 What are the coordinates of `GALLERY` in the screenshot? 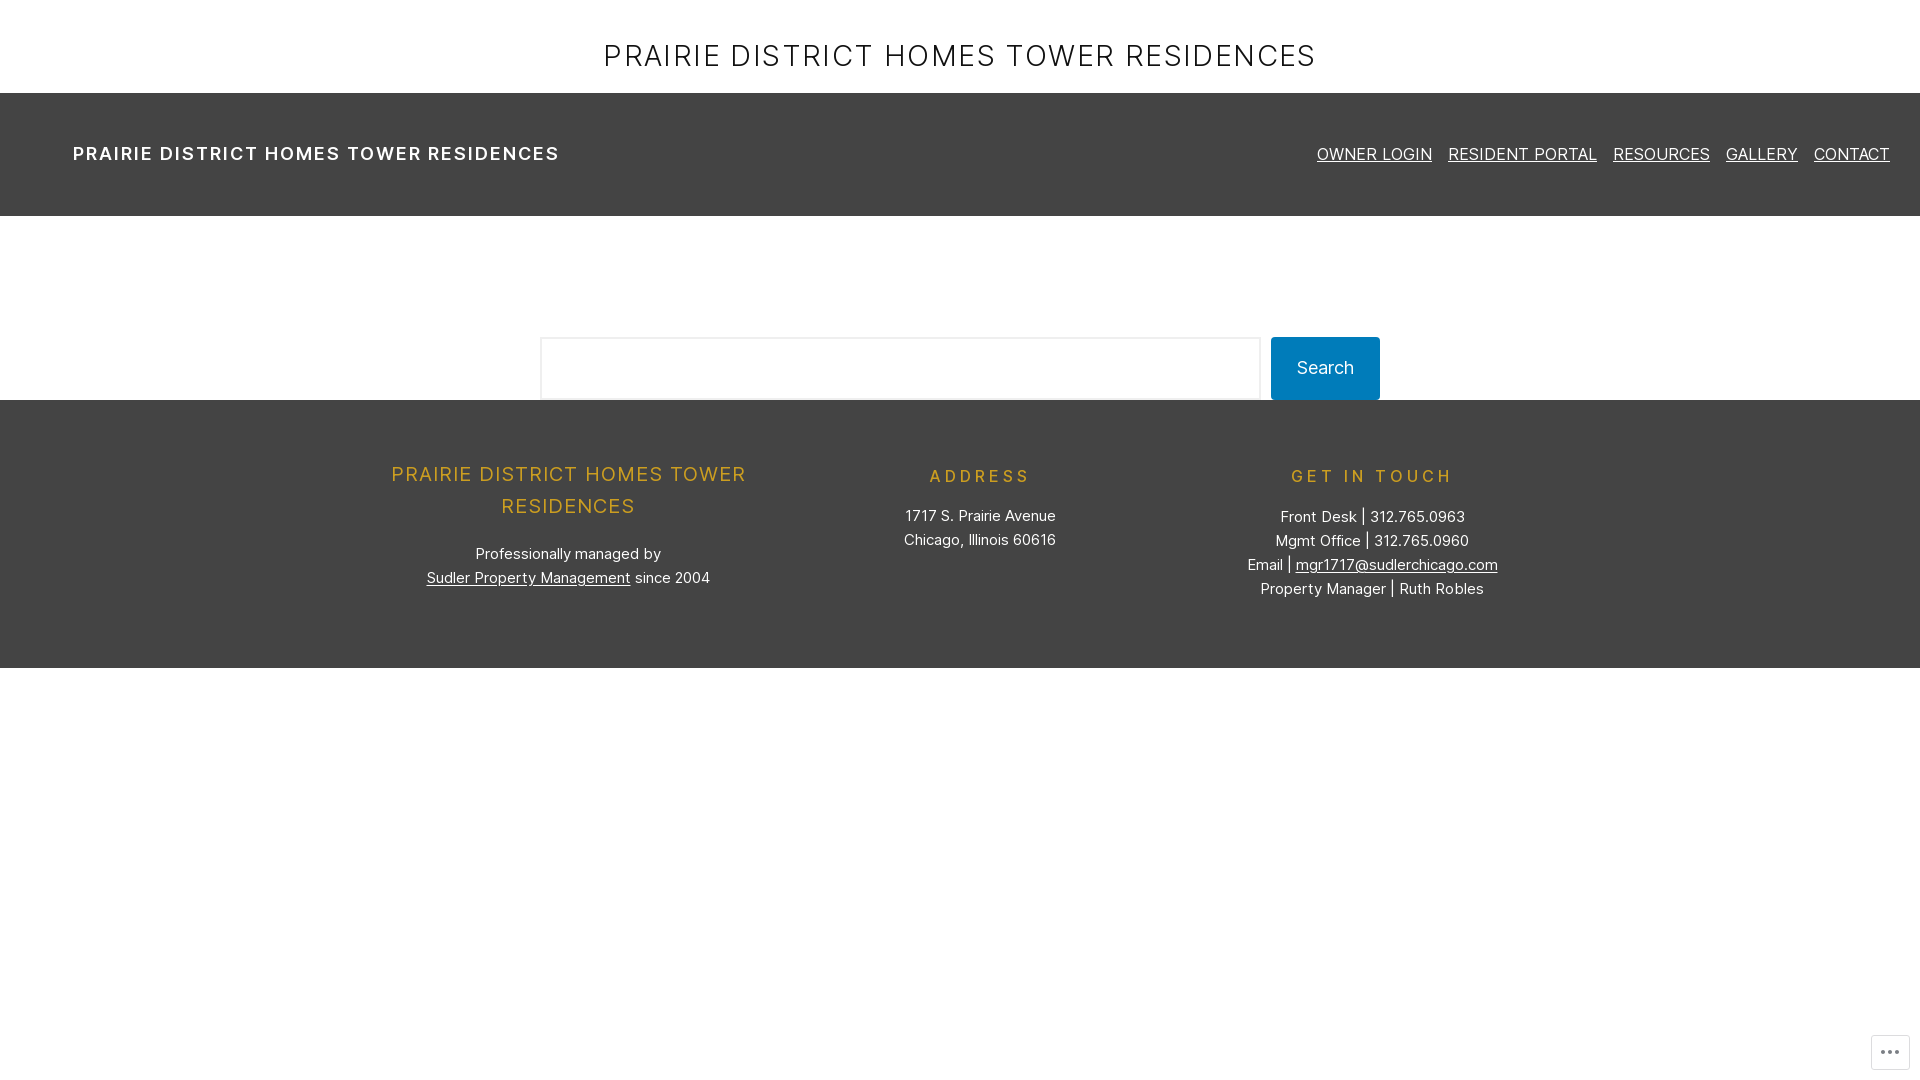 It's located at (1762, 154).